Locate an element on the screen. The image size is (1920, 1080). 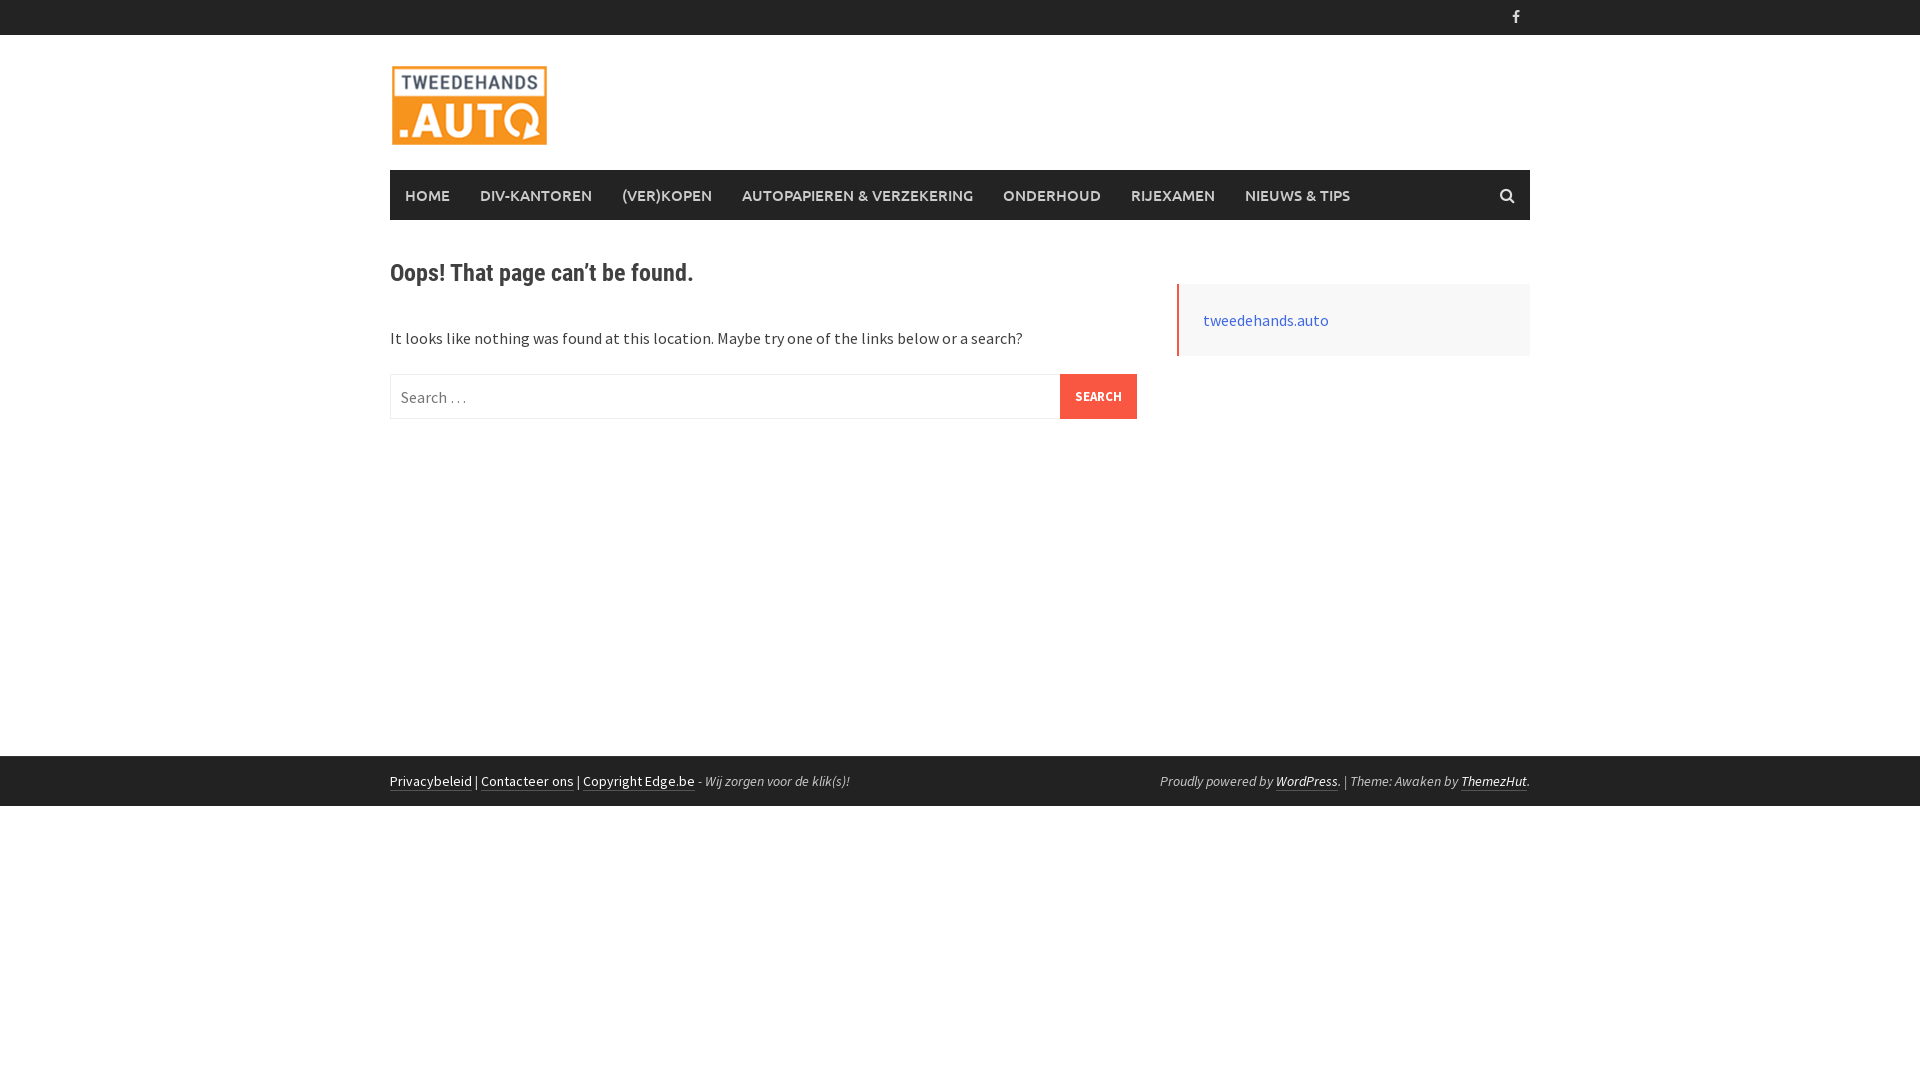
DIV-KANTOREN is located at coordinates (536, 195).